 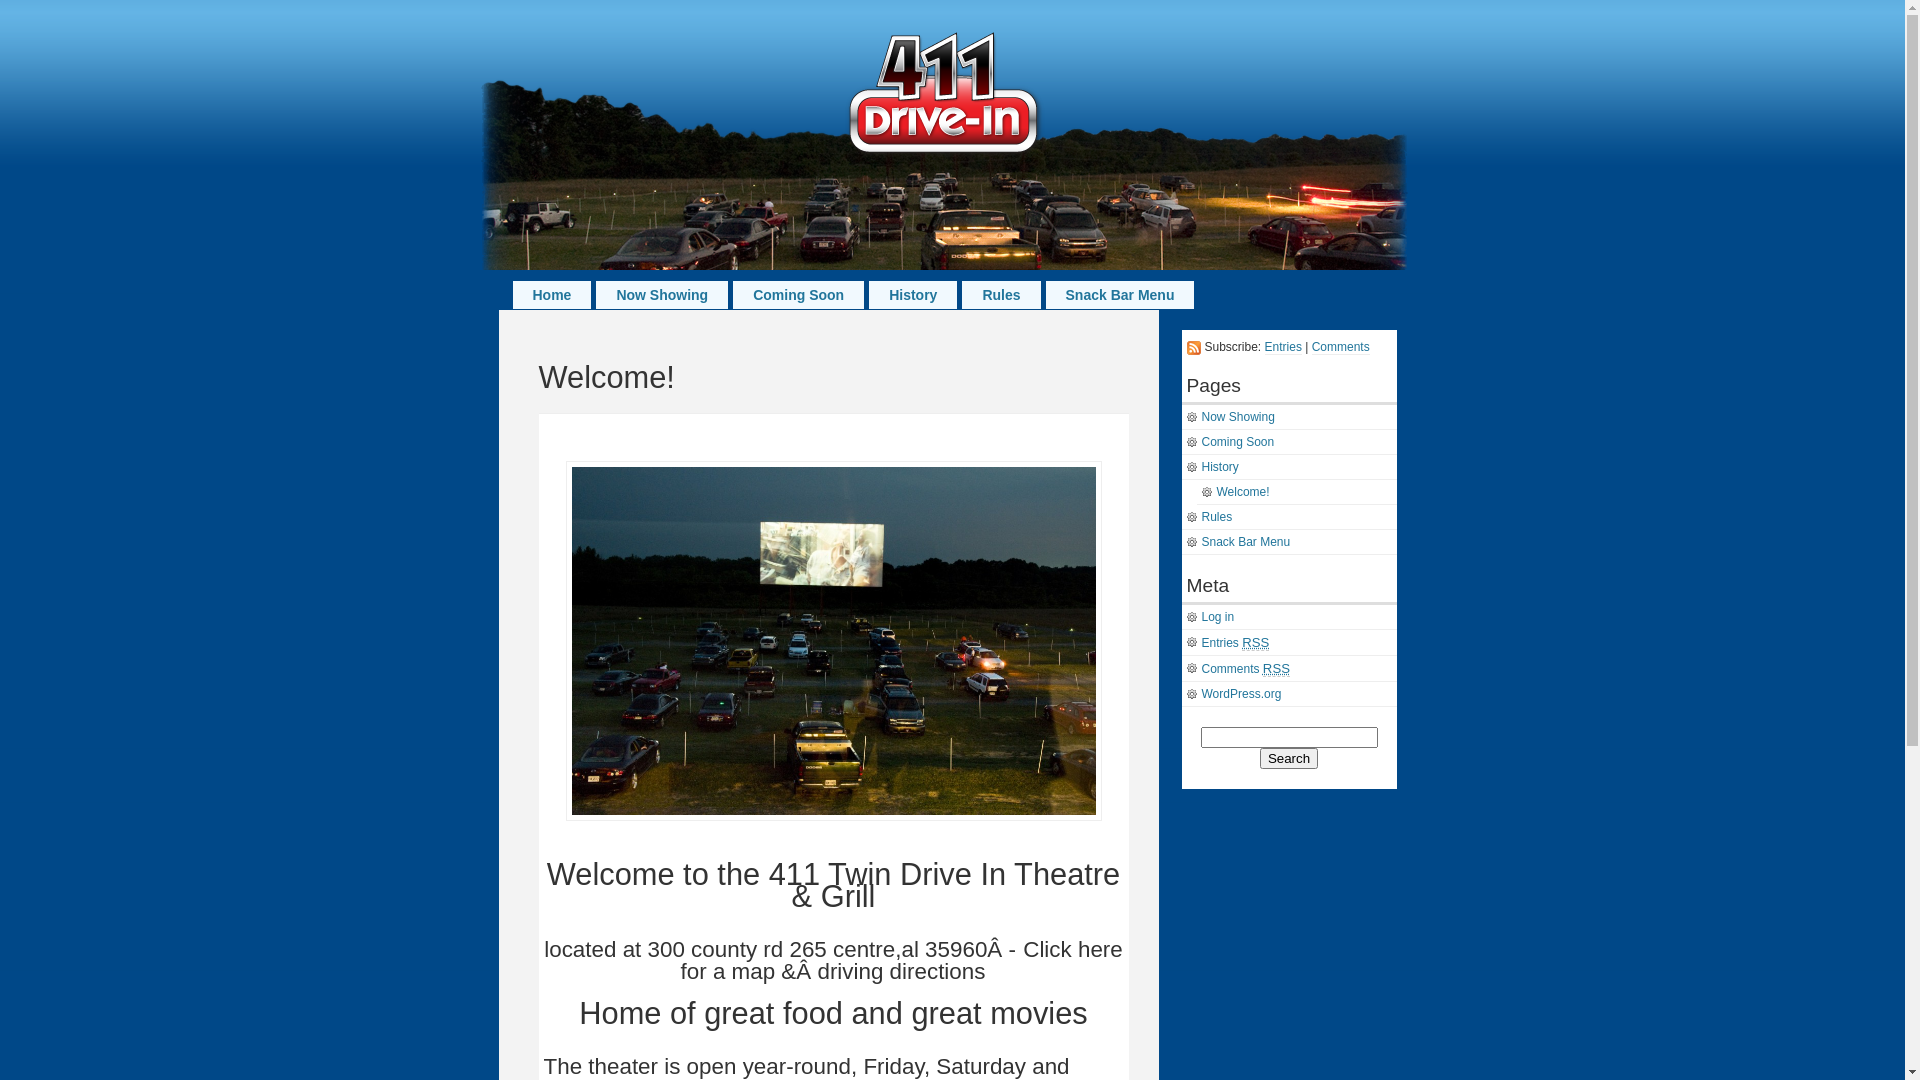 What do you see at coordinates (913, 295) in the screenshot?
I see `History` at bounding box center [913, 295].